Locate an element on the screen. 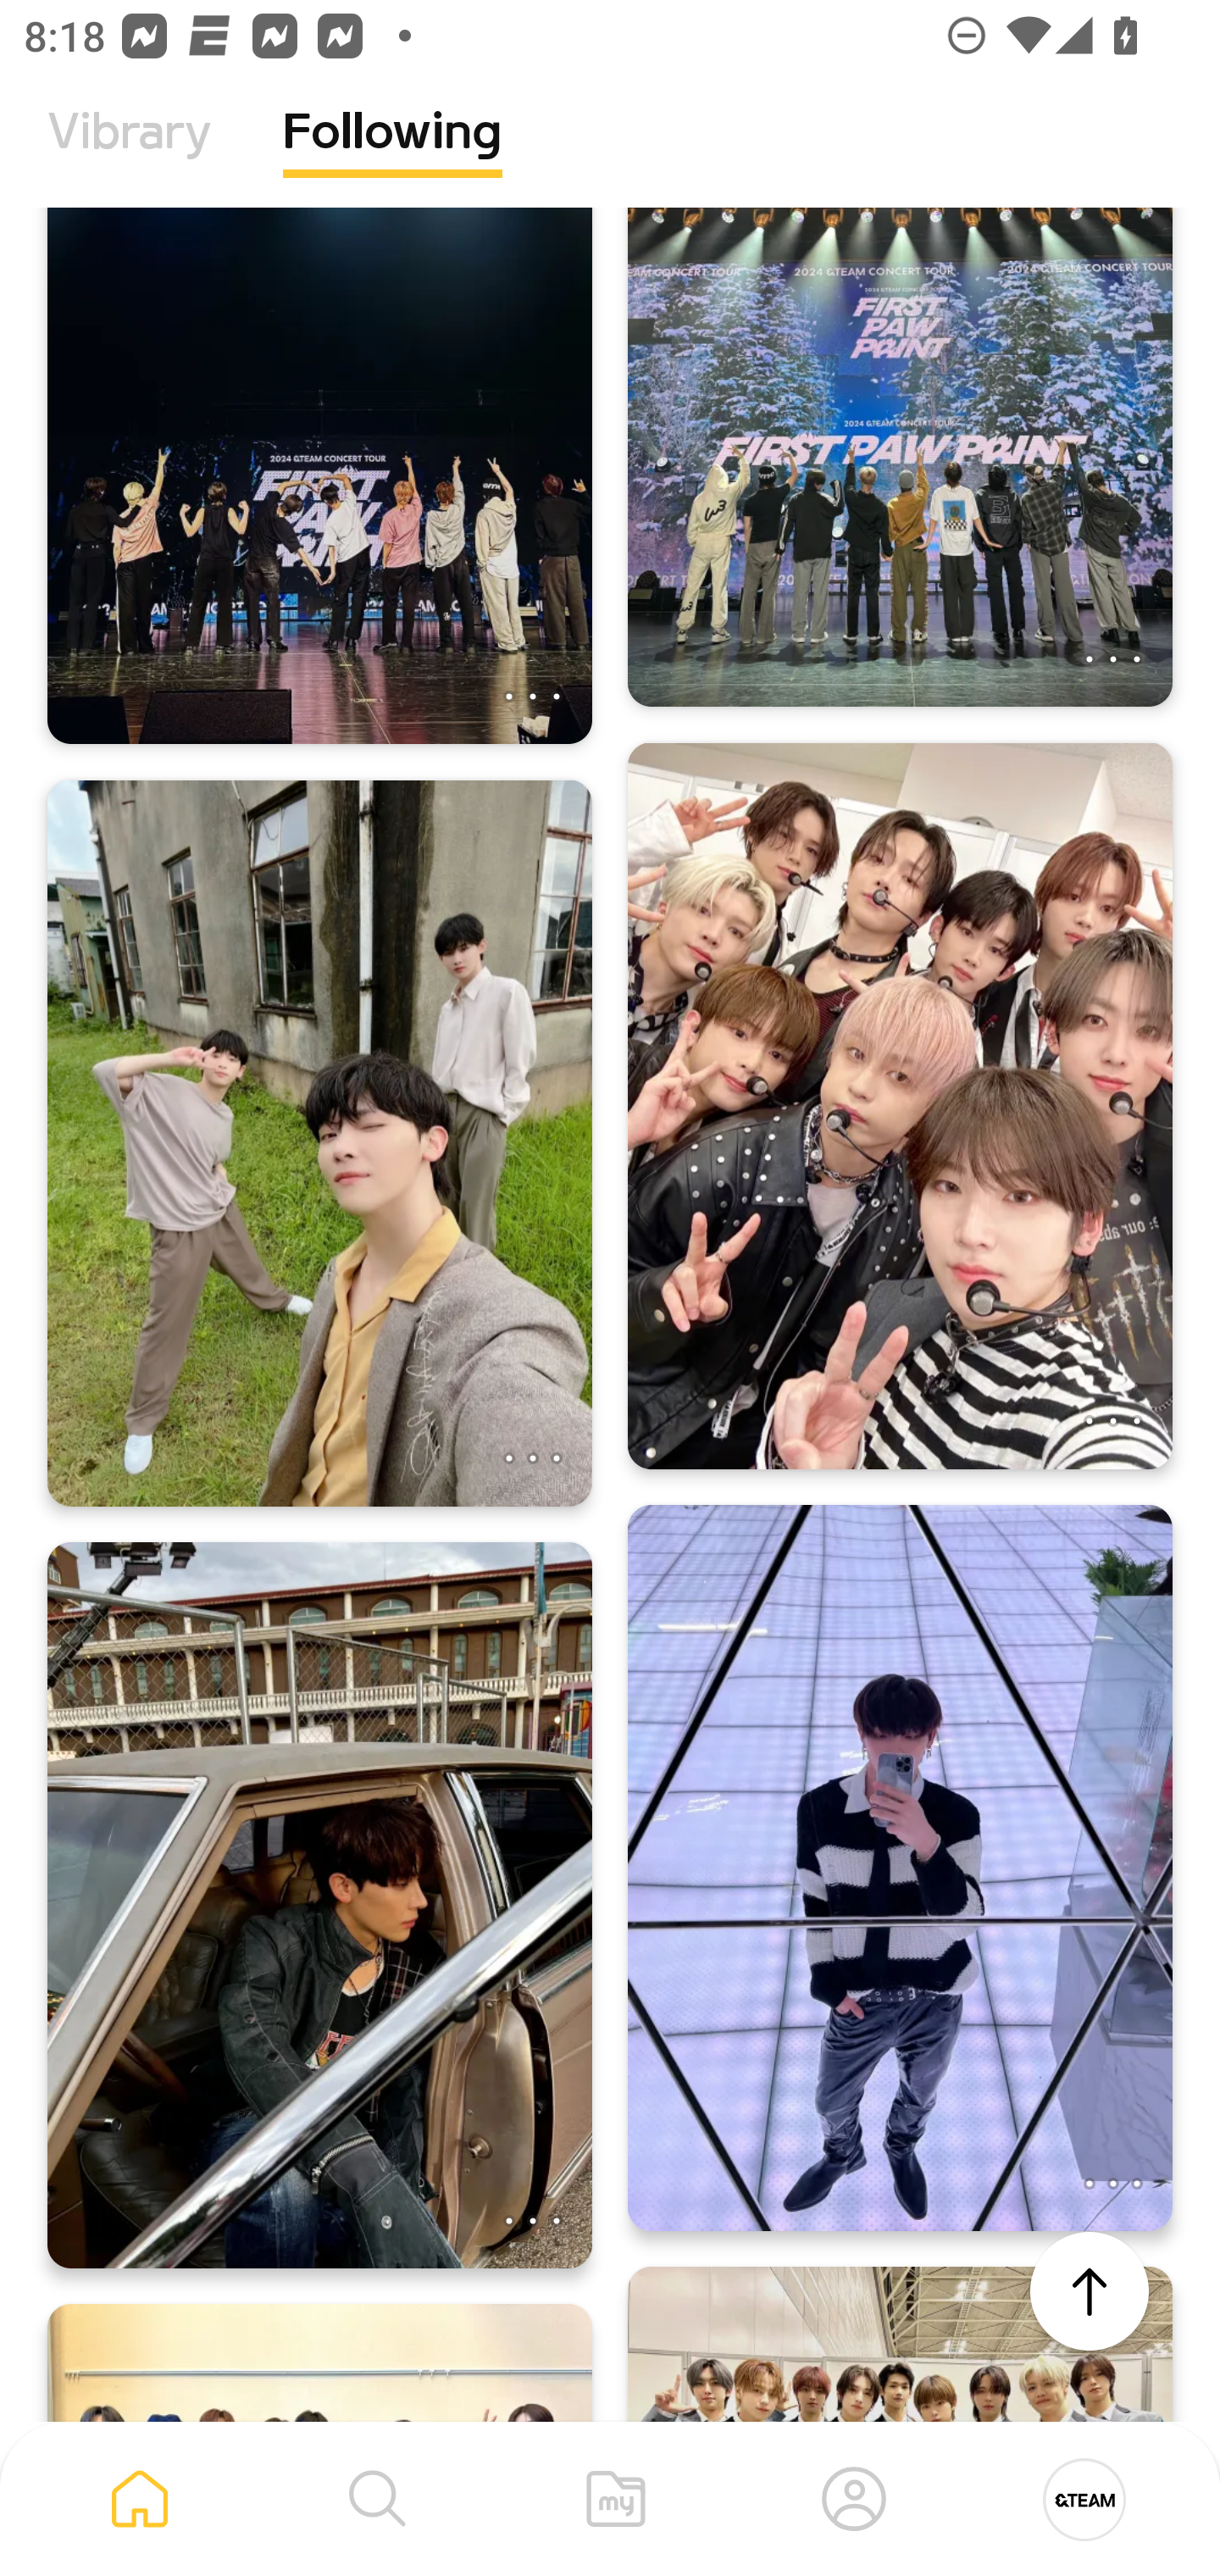 The width and height of the screenshot is (1220, 2576). Vibrary is located at coordinates (130, 157).